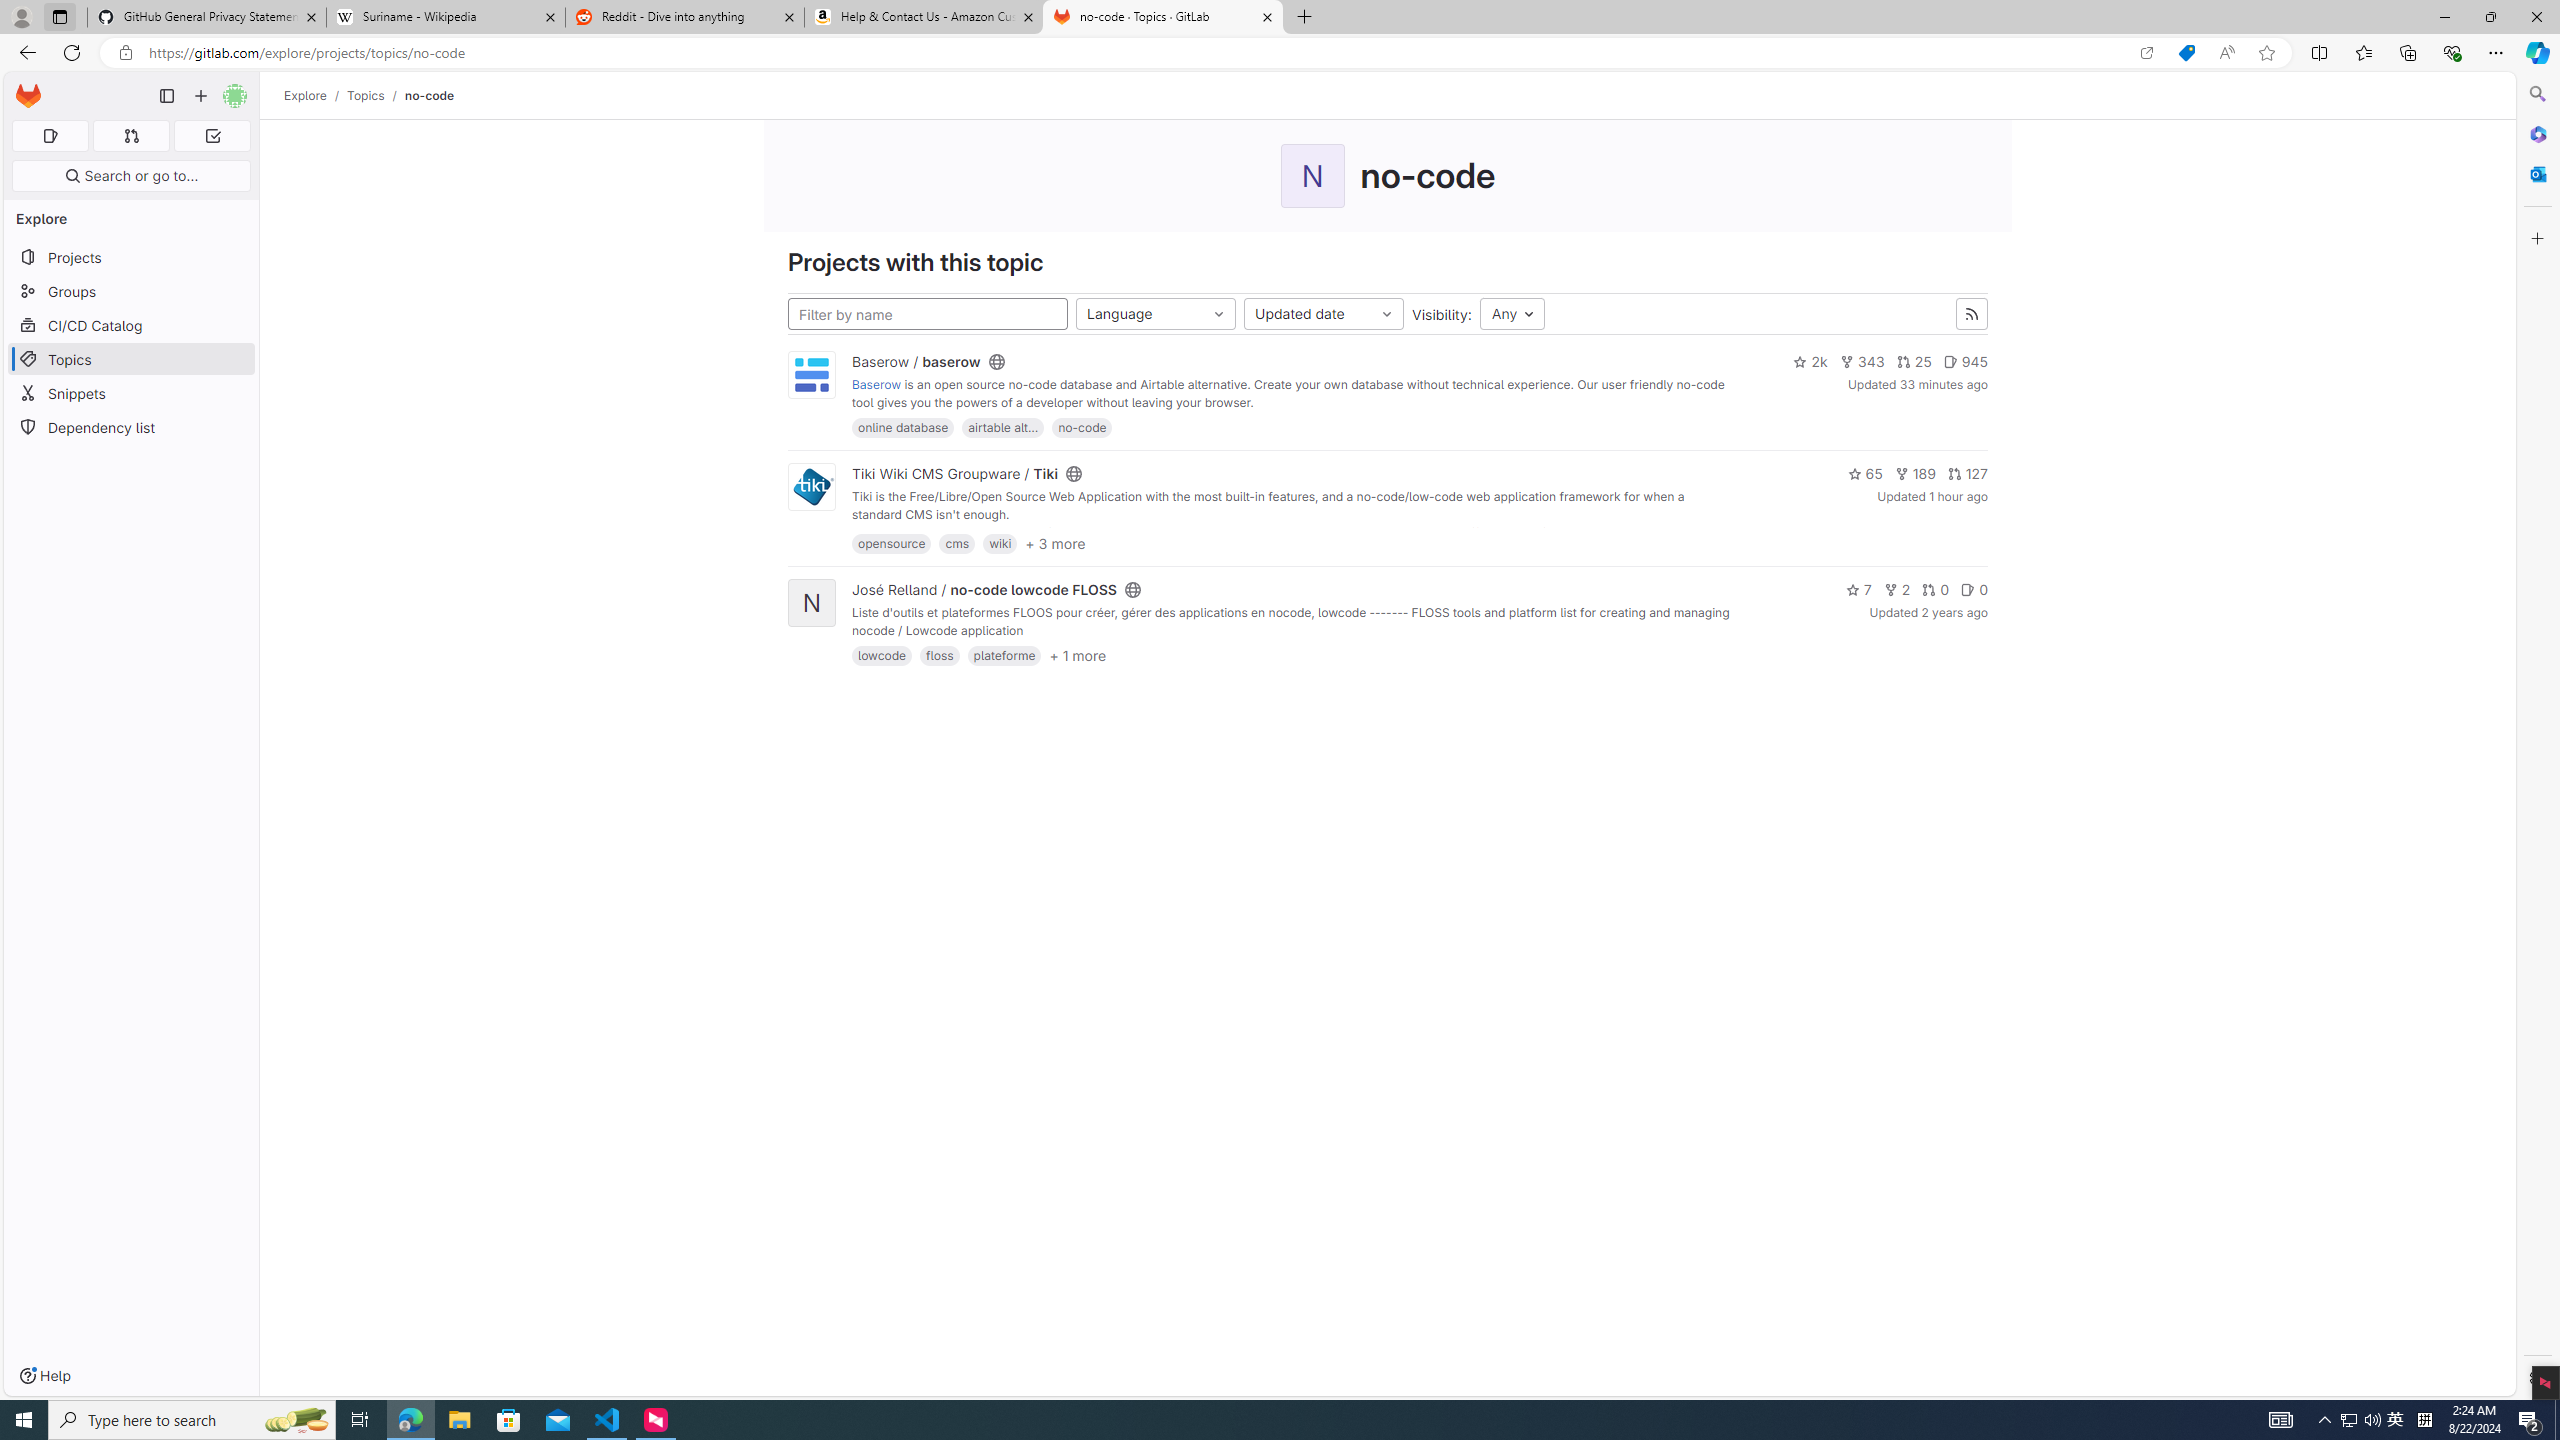  I want to click on no-code, so click(1082, 427).